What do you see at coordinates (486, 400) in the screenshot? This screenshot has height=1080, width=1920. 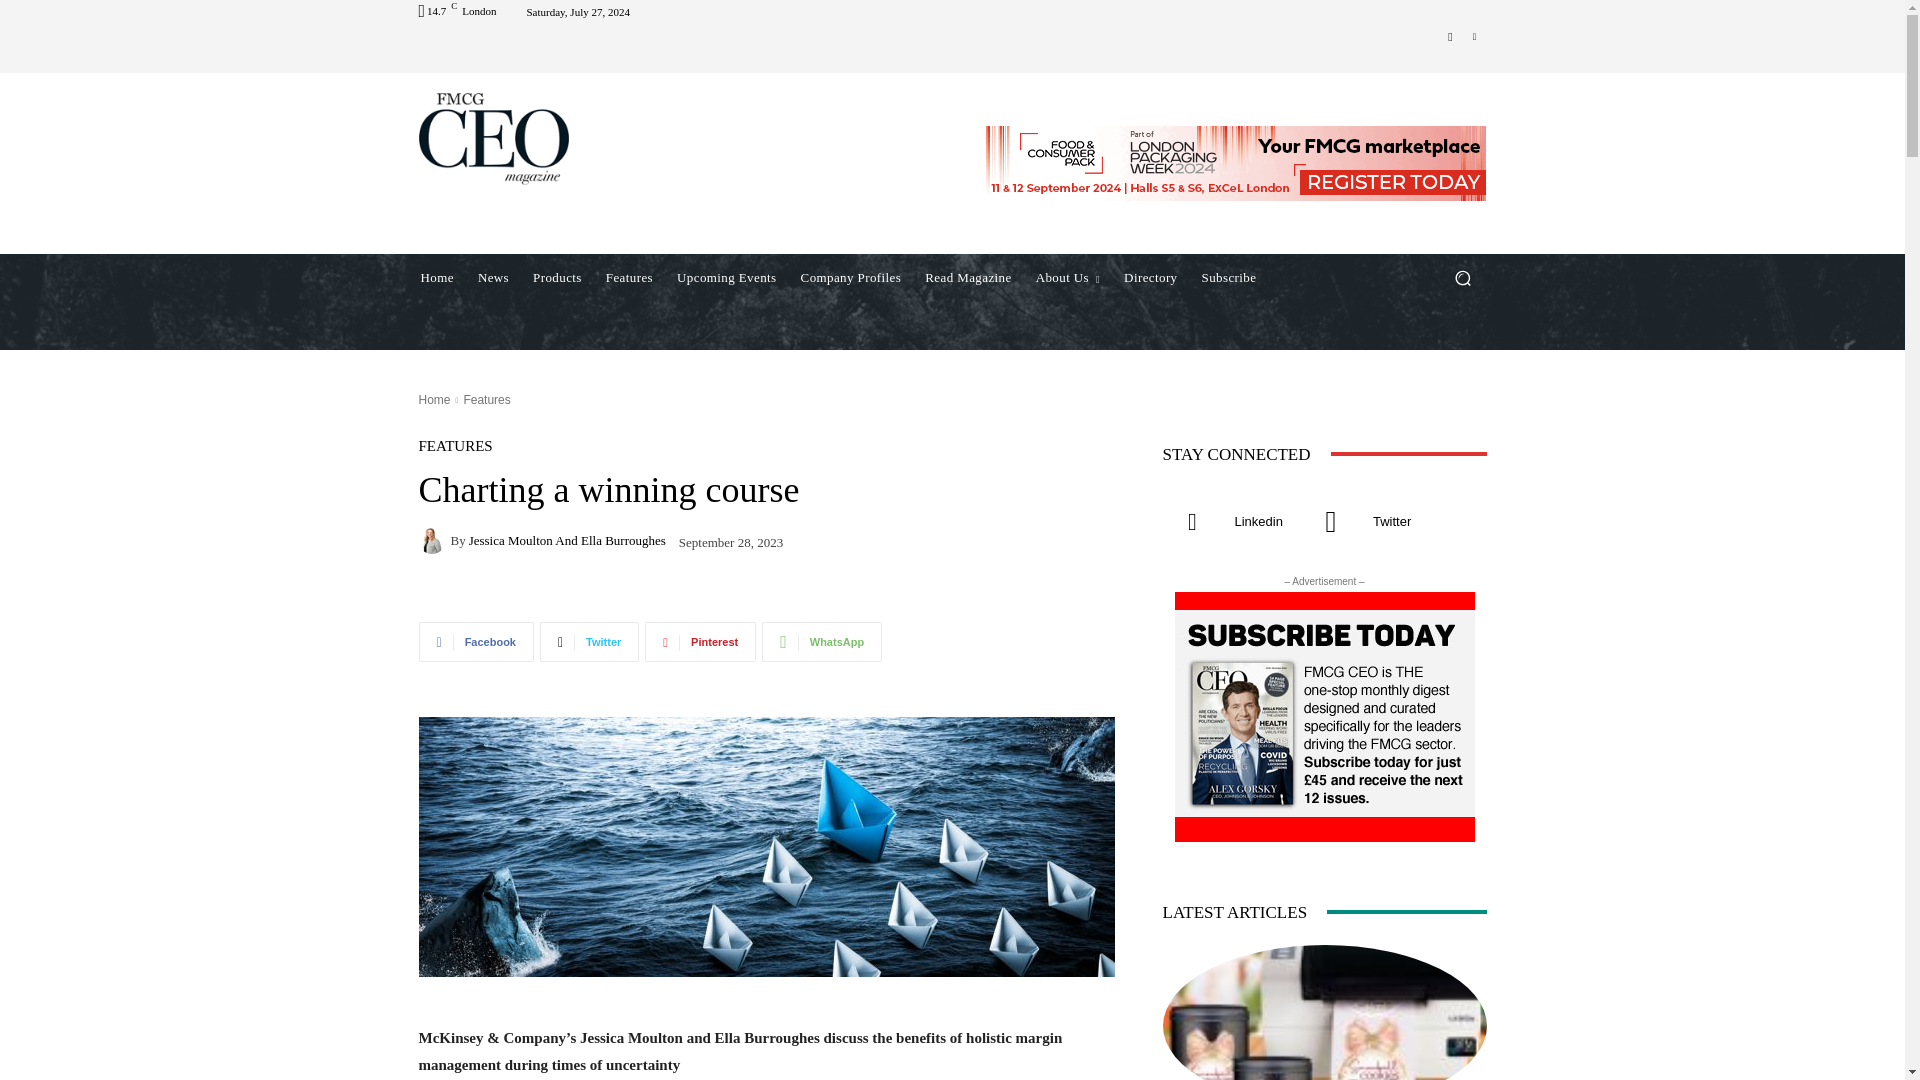 I see `View all posts in Features` at bounding box center [486, 400].